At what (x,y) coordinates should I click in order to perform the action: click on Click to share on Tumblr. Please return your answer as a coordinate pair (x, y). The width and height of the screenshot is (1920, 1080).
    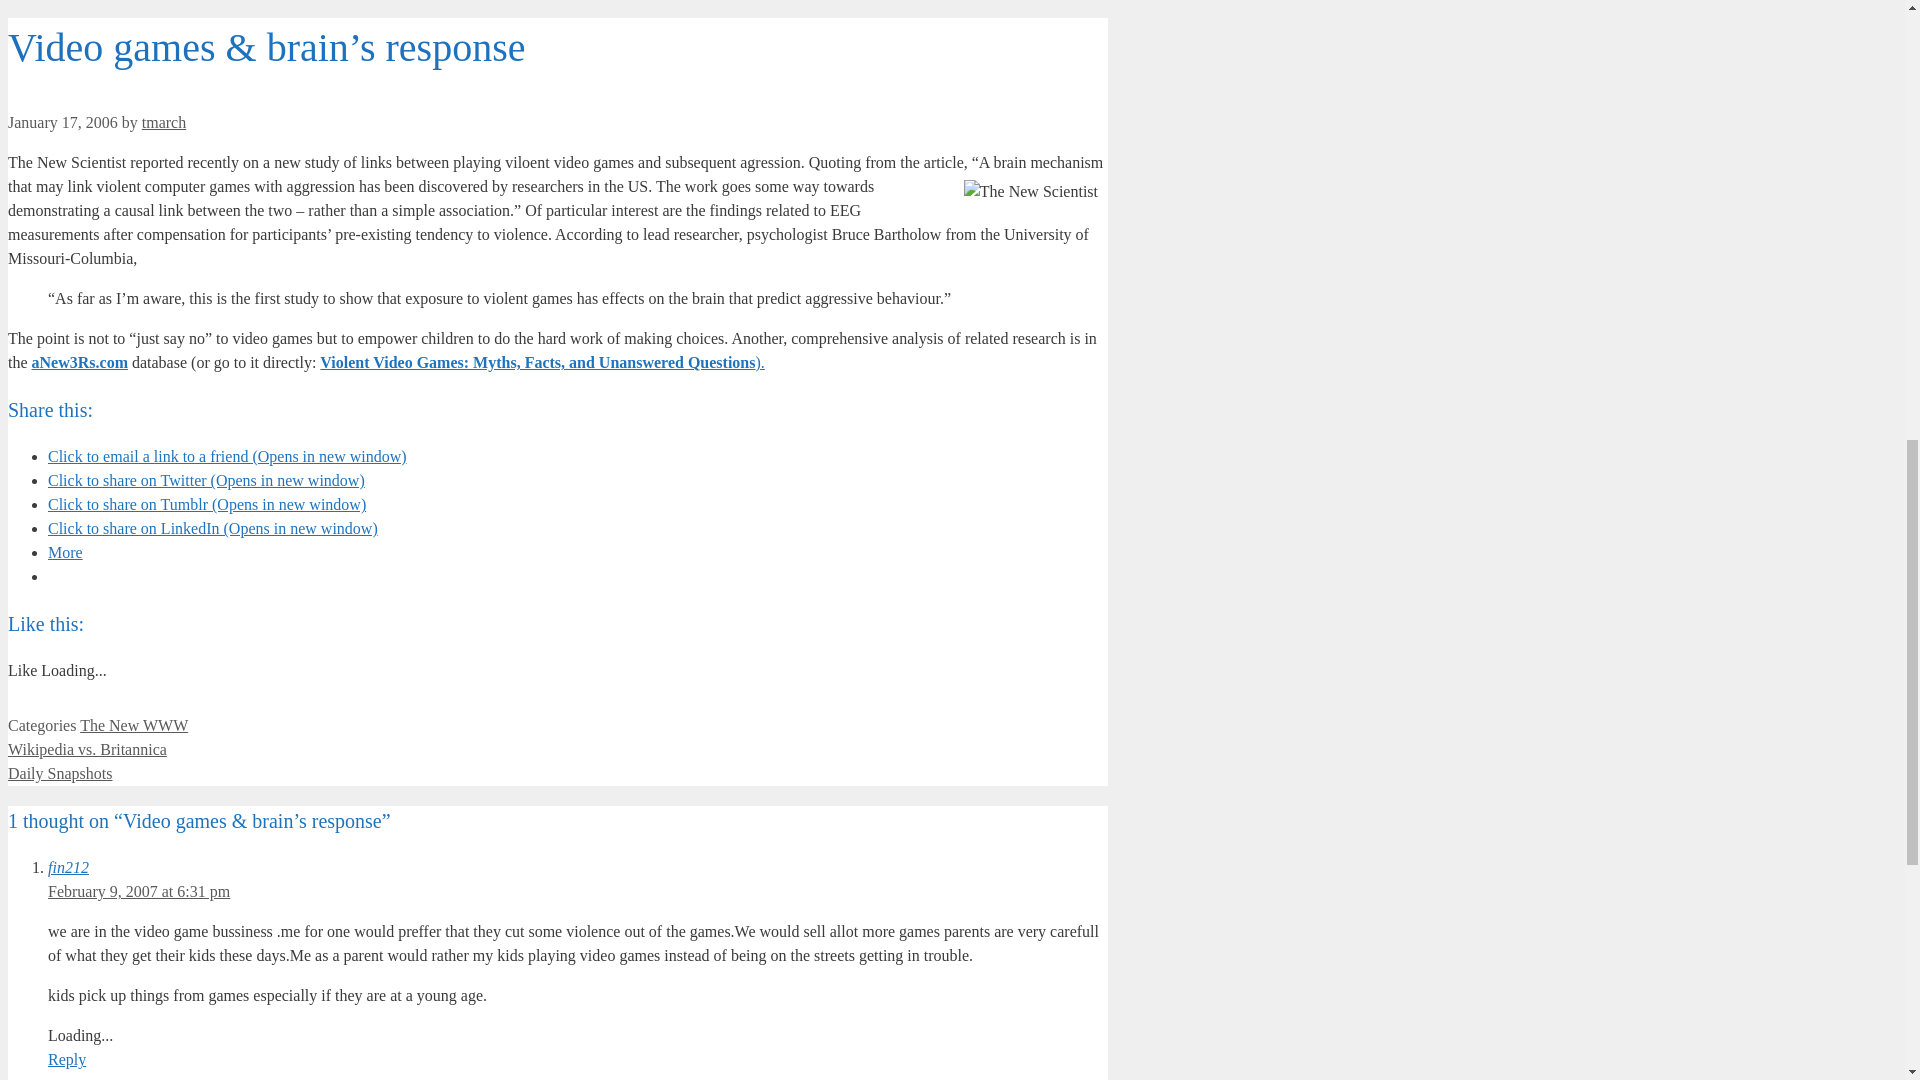
    Looking at the image, I should click on (207, 504).